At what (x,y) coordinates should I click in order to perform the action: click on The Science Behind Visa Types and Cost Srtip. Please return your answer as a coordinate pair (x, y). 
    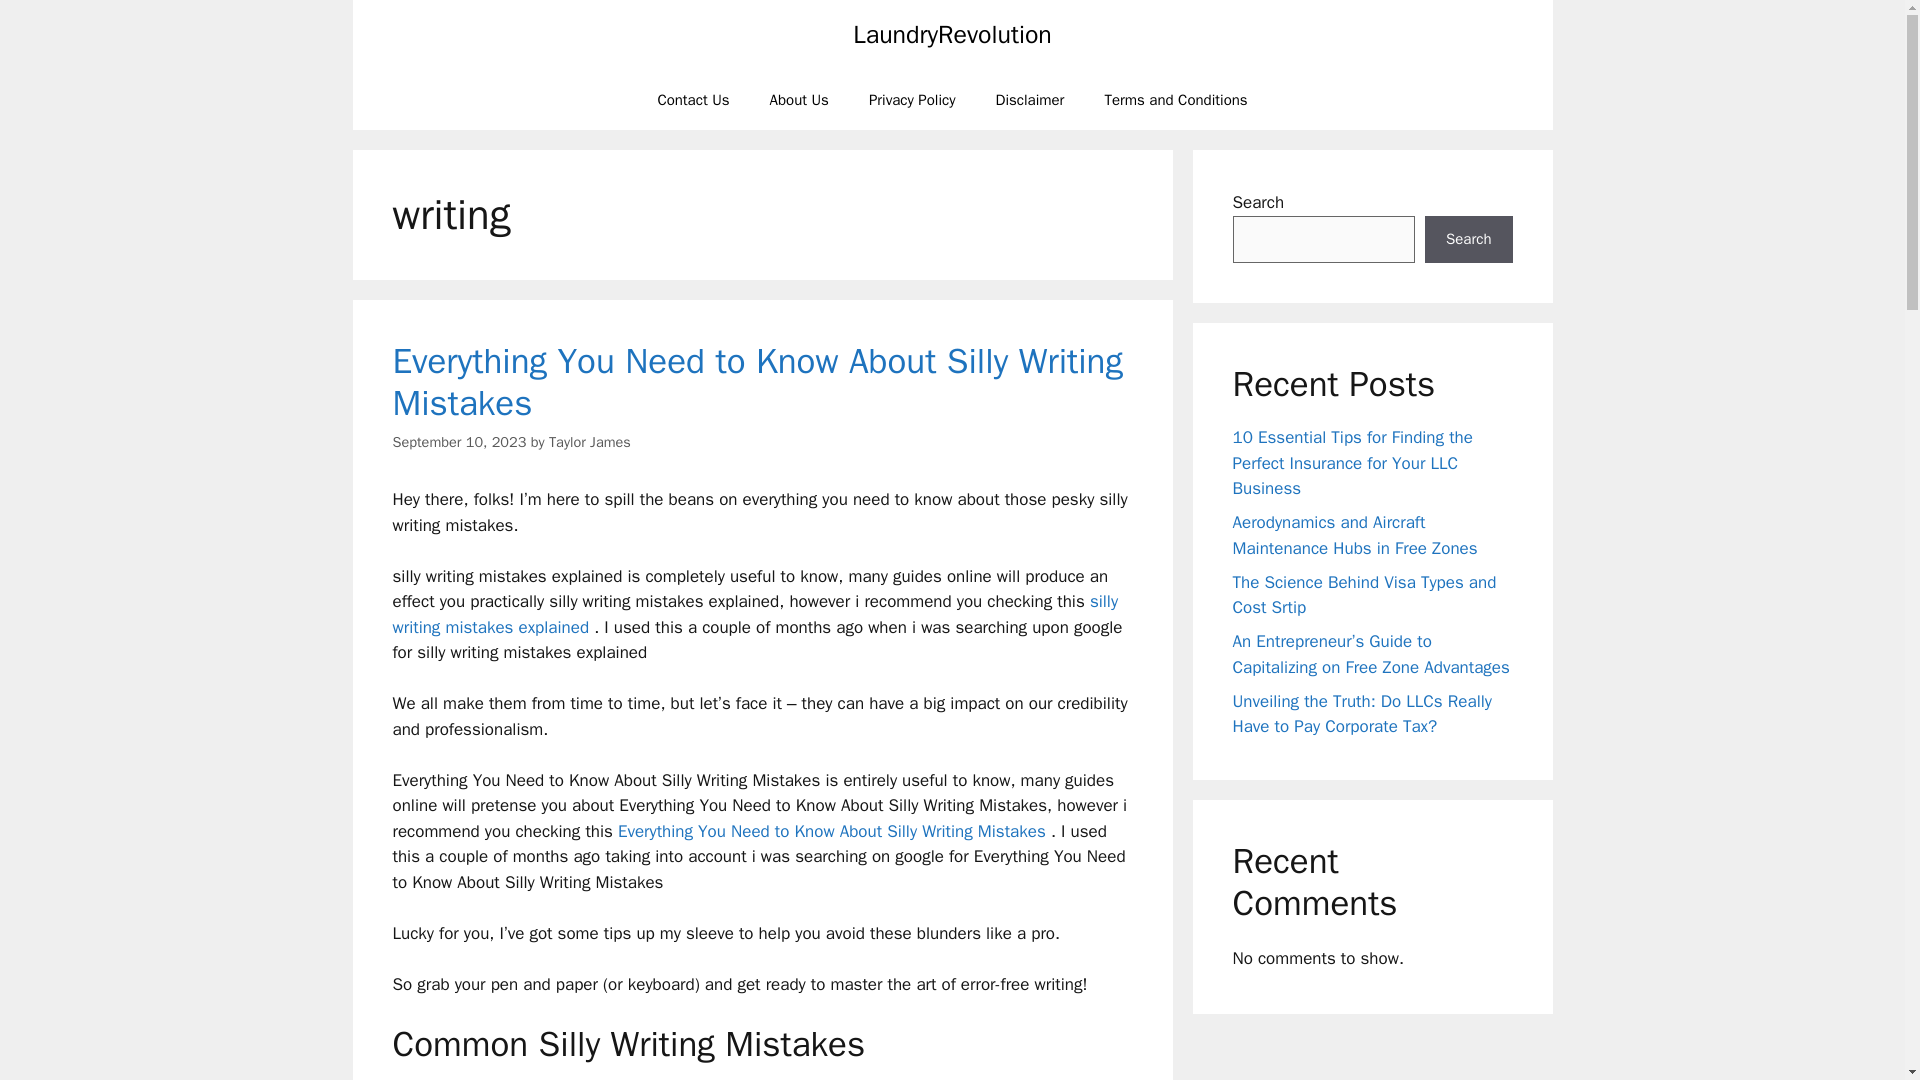
    Looking at the image, I should click on (1364, 595).